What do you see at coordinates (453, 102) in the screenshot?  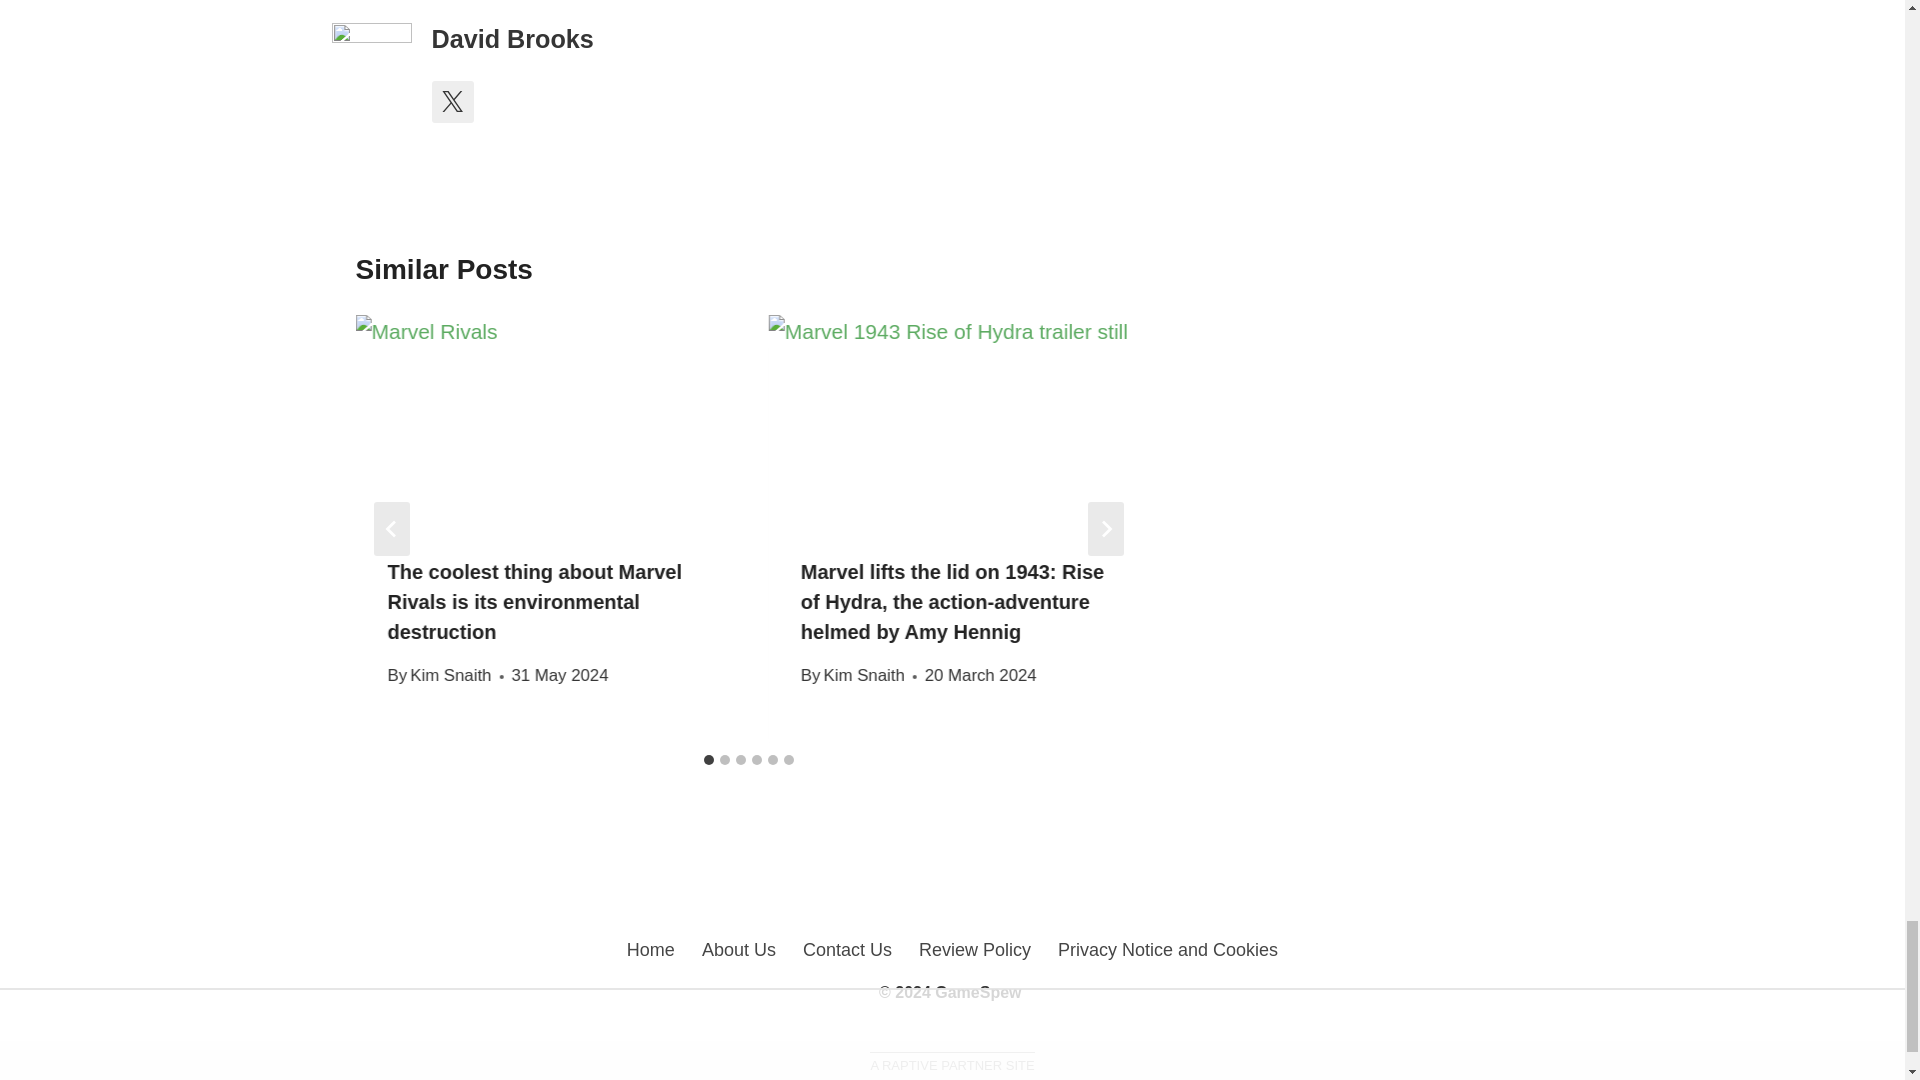 I see `Follow David Brooks on X formerly Twitter` at bounding box center [453, 102].